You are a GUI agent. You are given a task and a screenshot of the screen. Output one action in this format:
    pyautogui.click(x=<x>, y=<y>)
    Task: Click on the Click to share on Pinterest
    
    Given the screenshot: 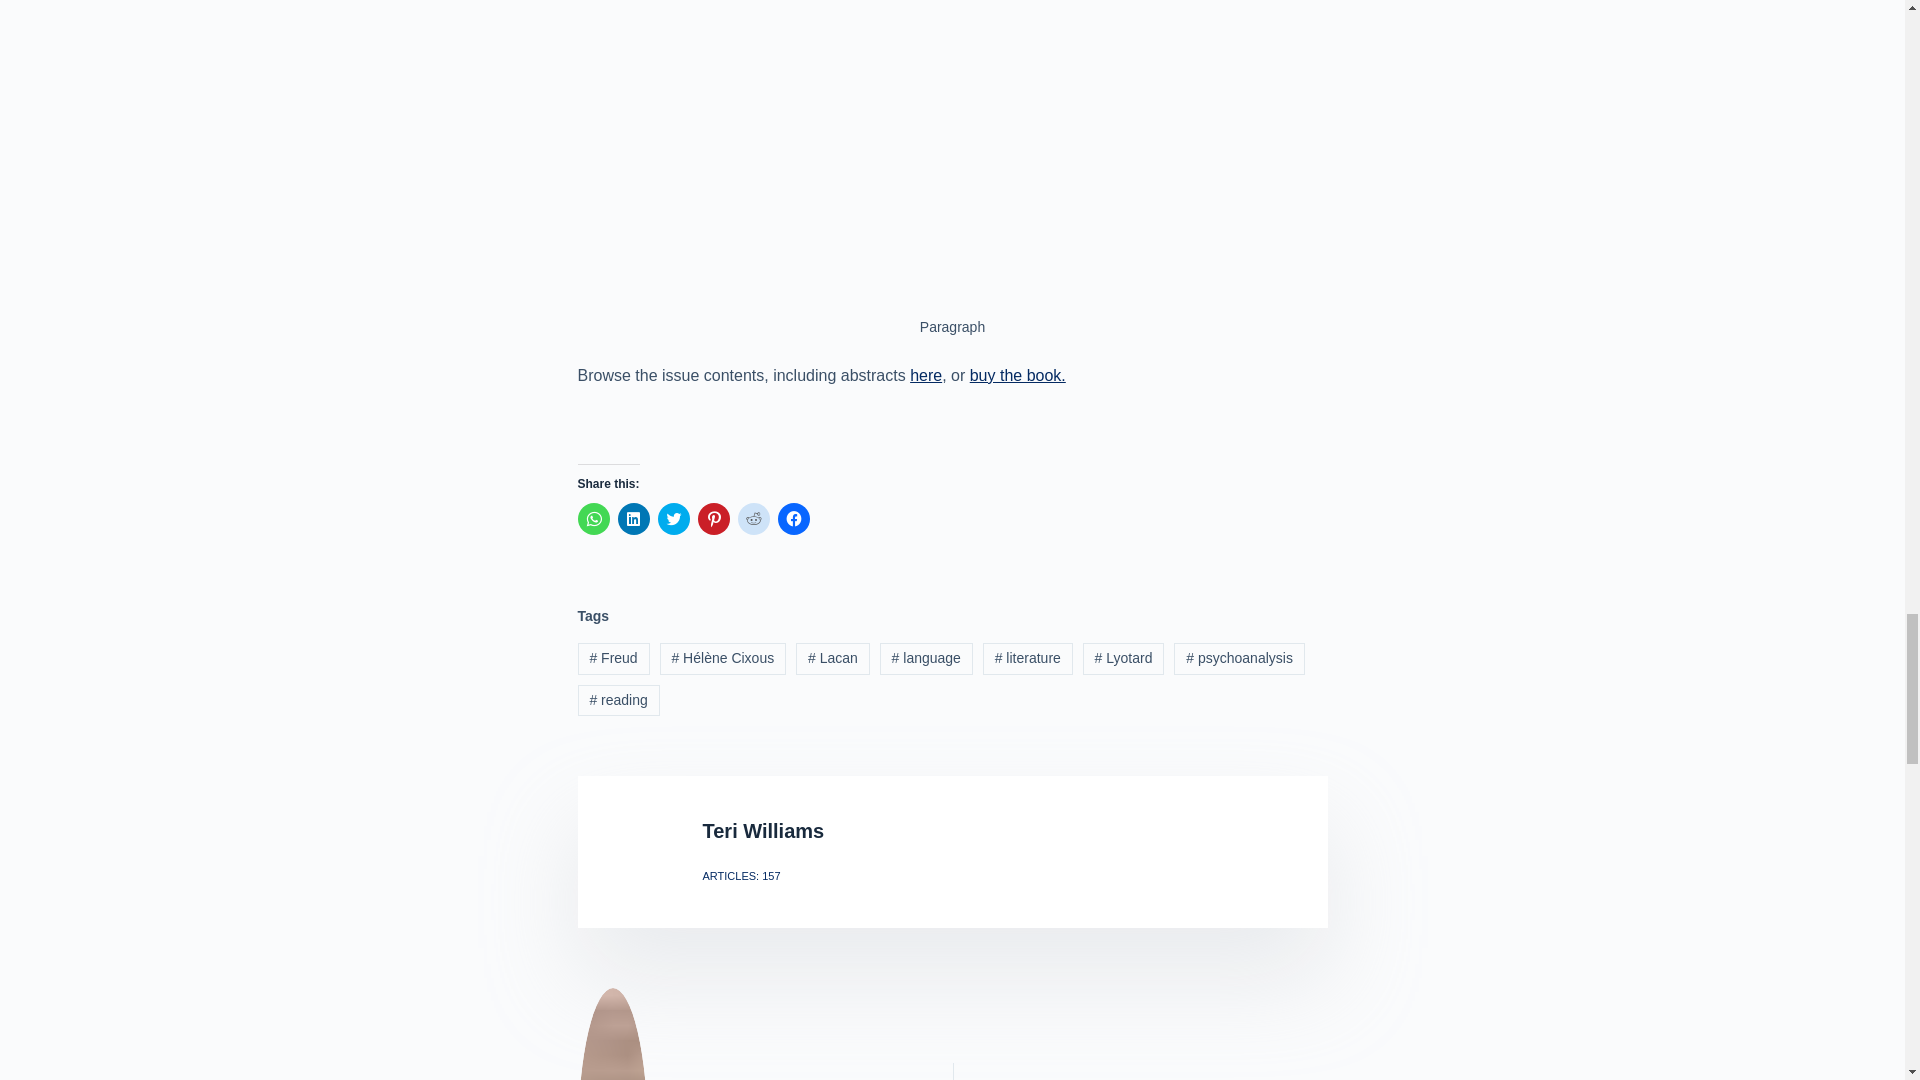 What is the action you would take?
    pyautogui.click(x=714, y=518)
    